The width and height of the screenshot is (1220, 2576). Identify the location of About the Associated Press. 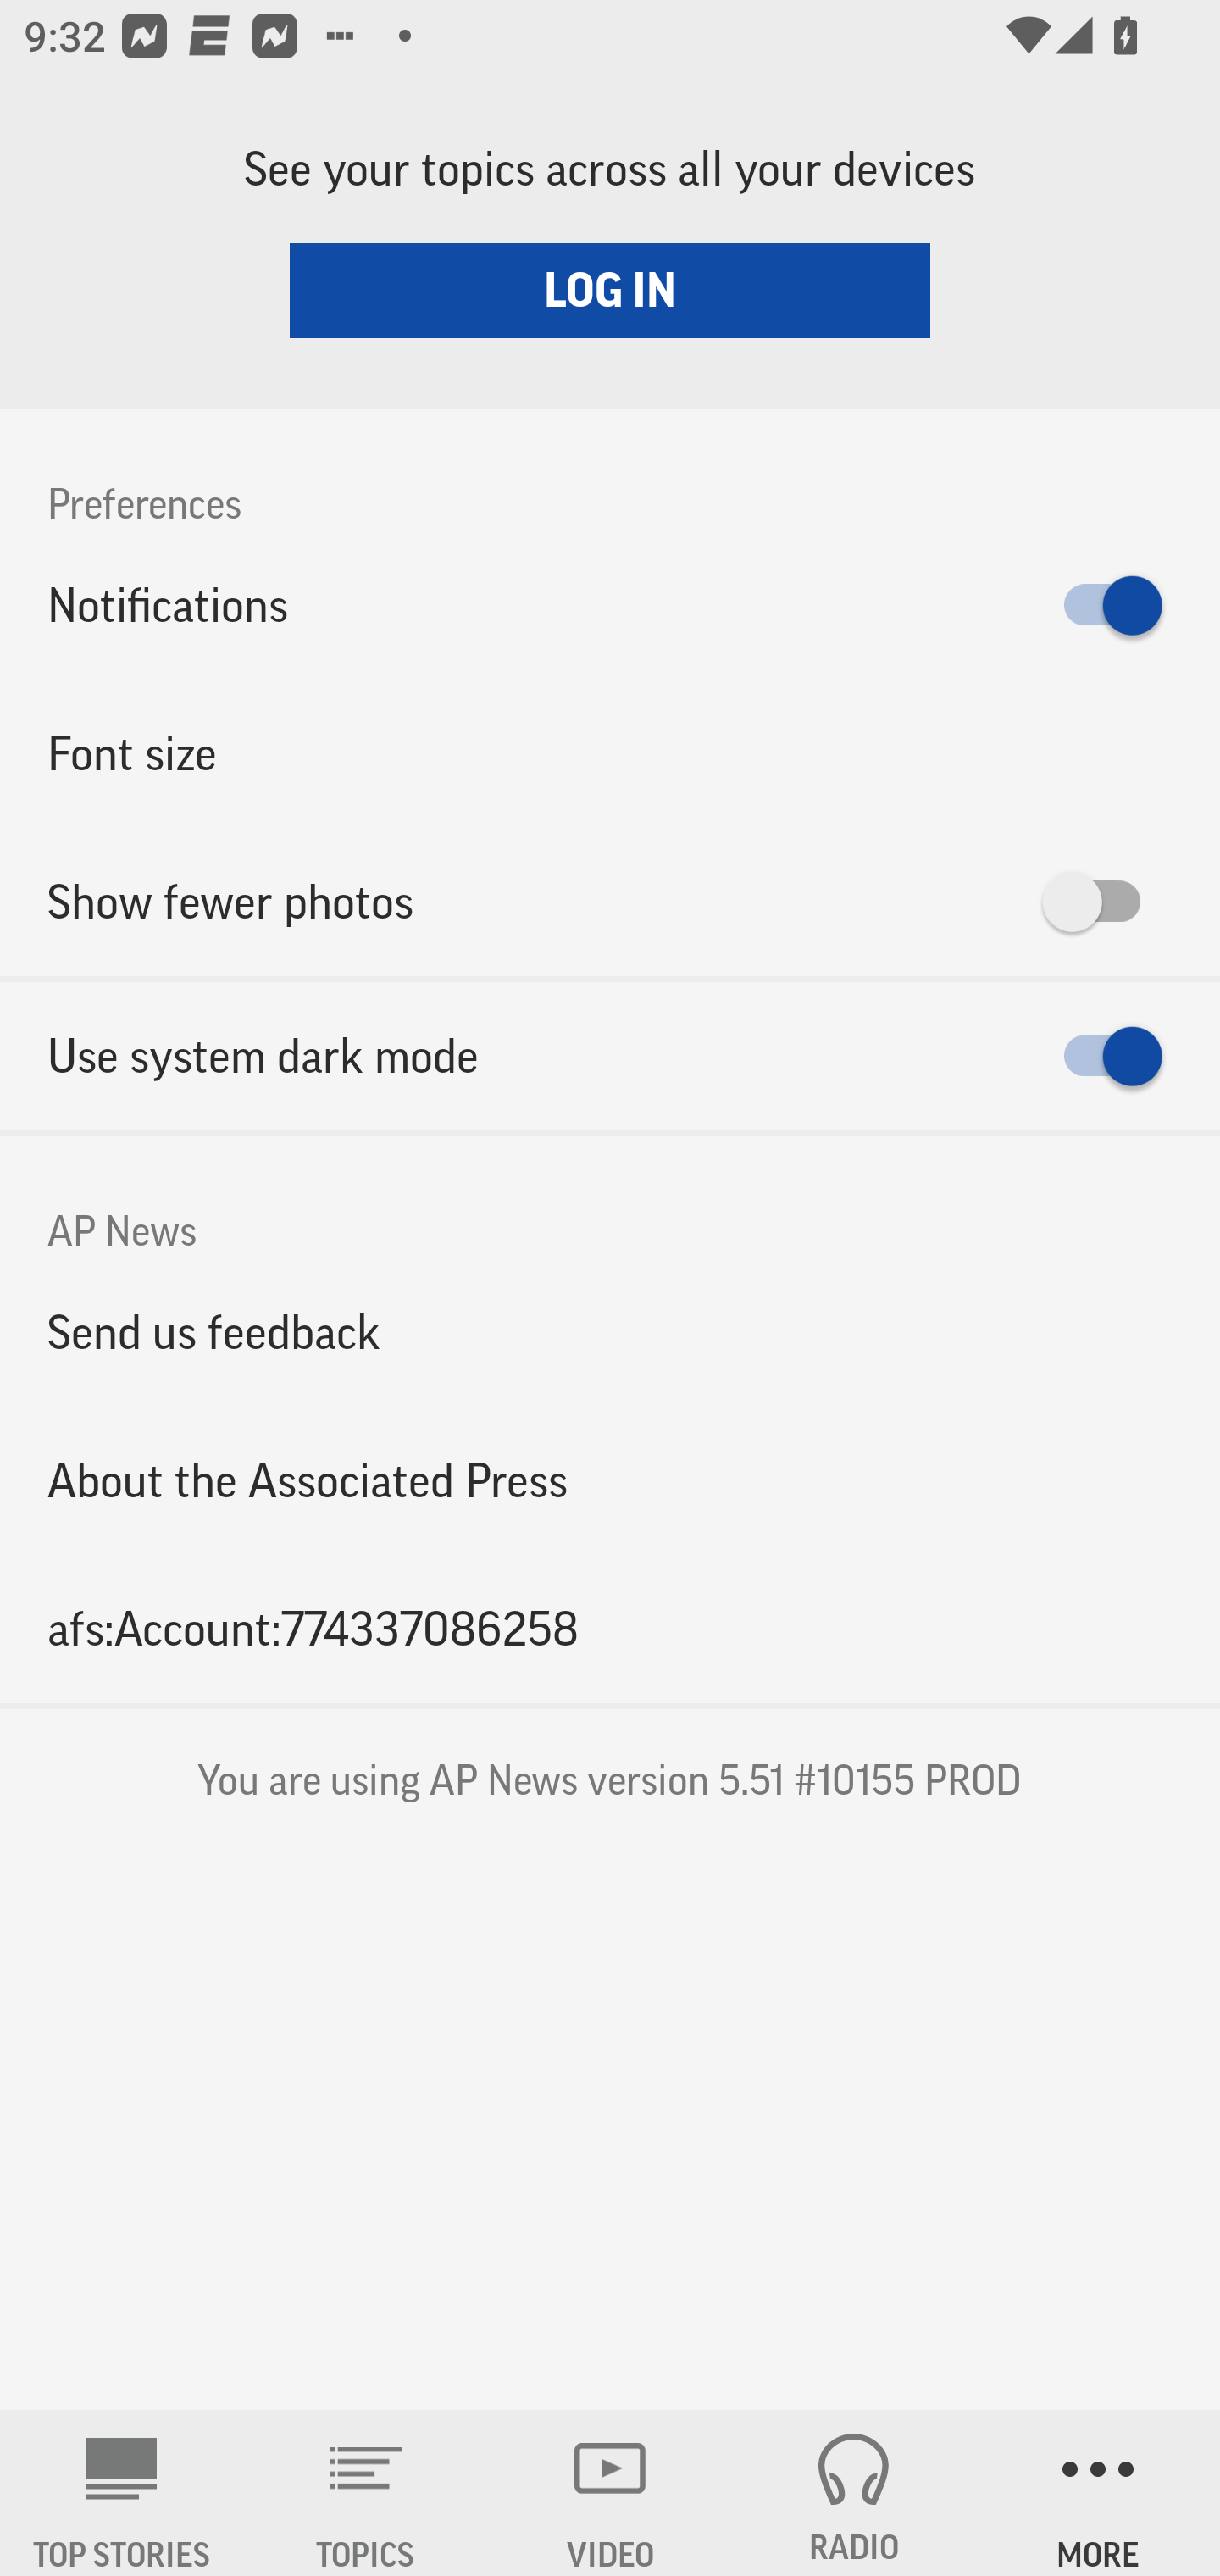
(610, 1481).